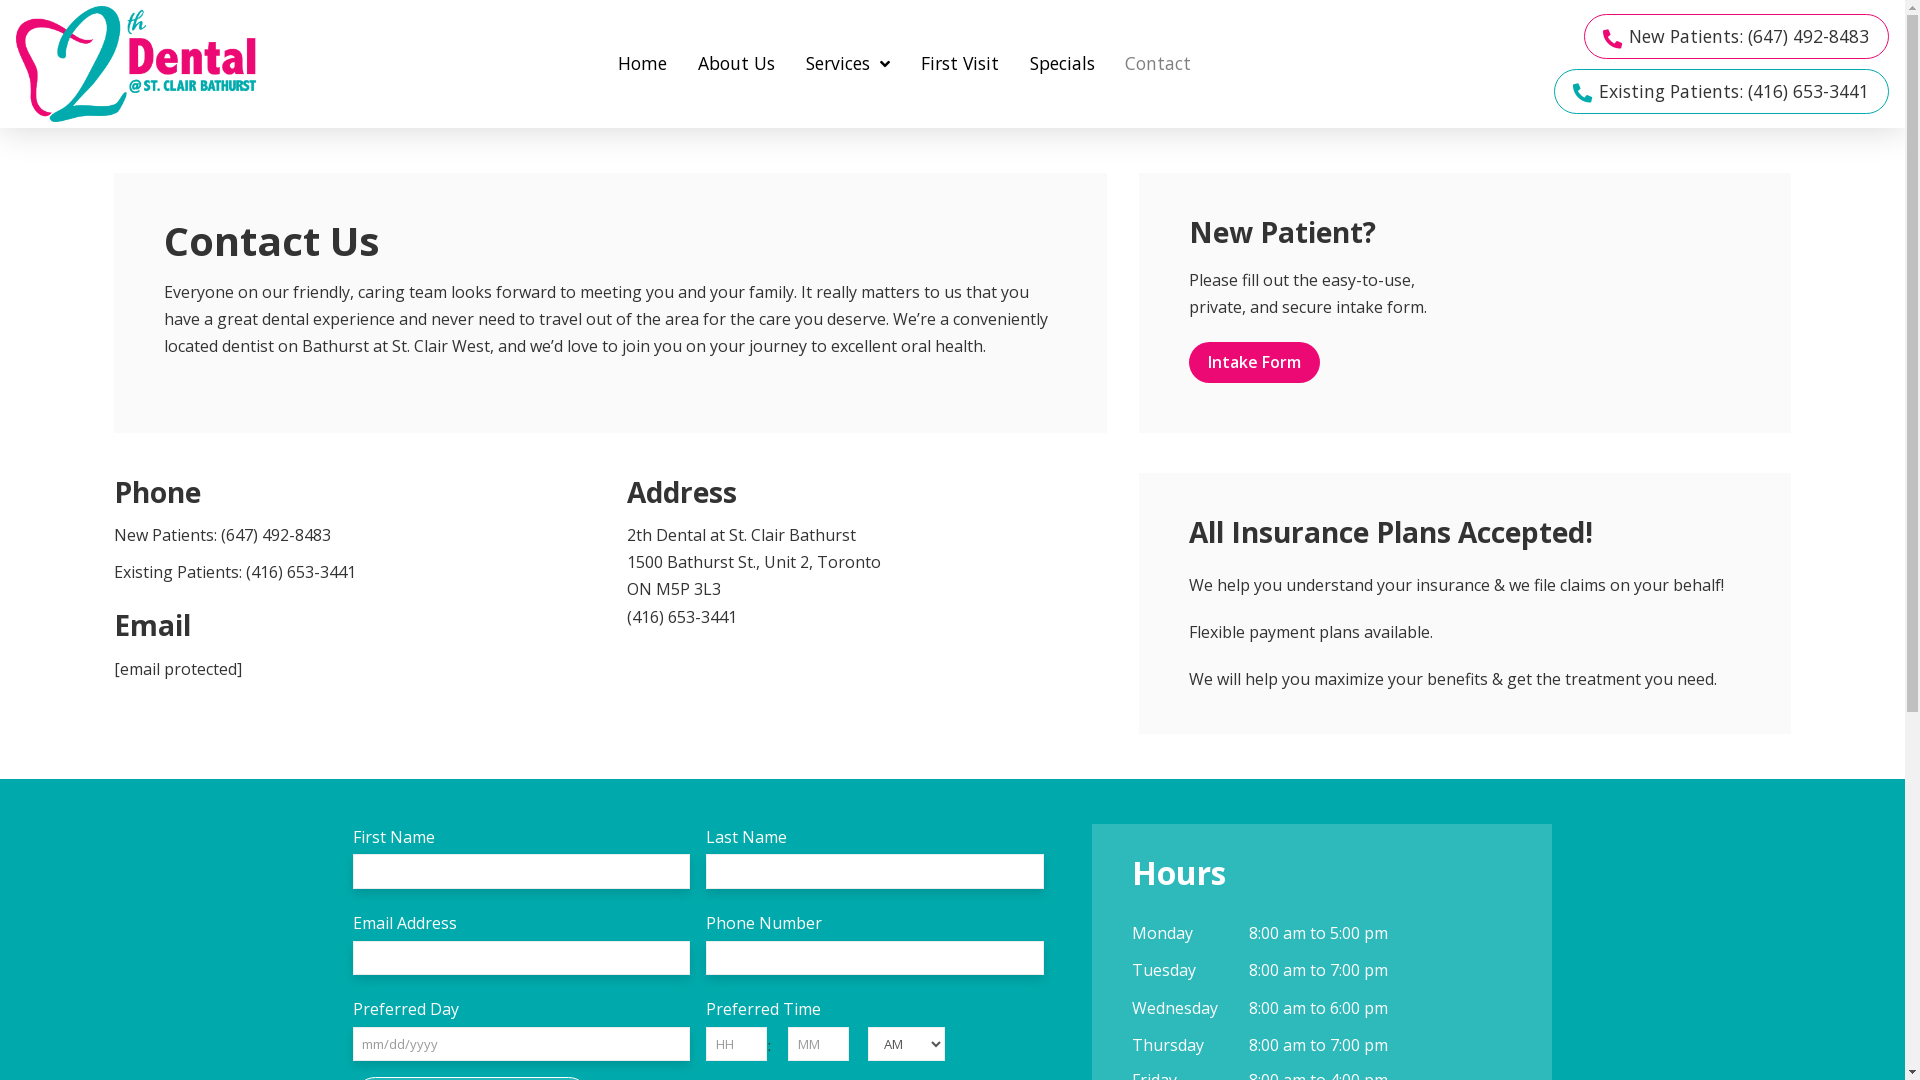 The width and height of the screenshot is (1920, 1080). I want to click on Specials, so click(1062, 64).